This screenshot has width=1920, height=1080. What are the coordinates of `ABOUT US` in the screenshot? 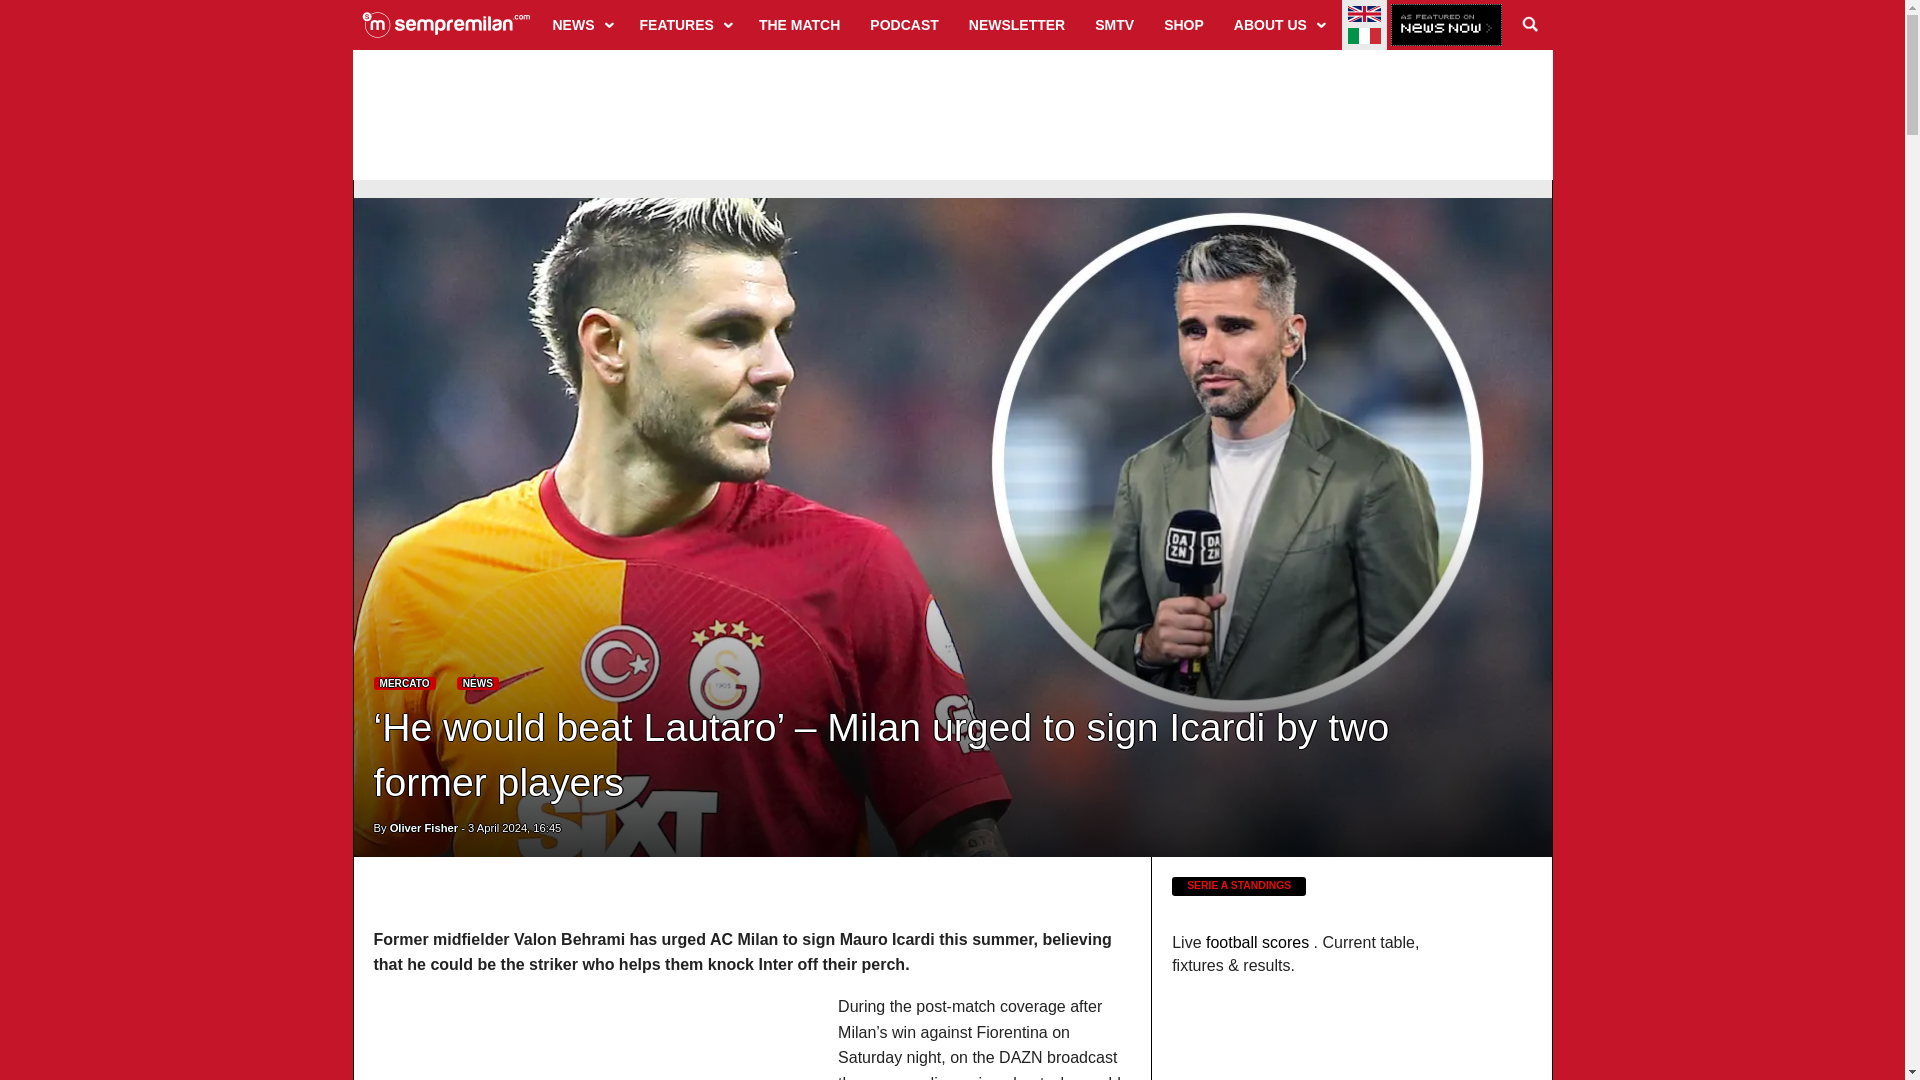 It's located at (1278, 24).